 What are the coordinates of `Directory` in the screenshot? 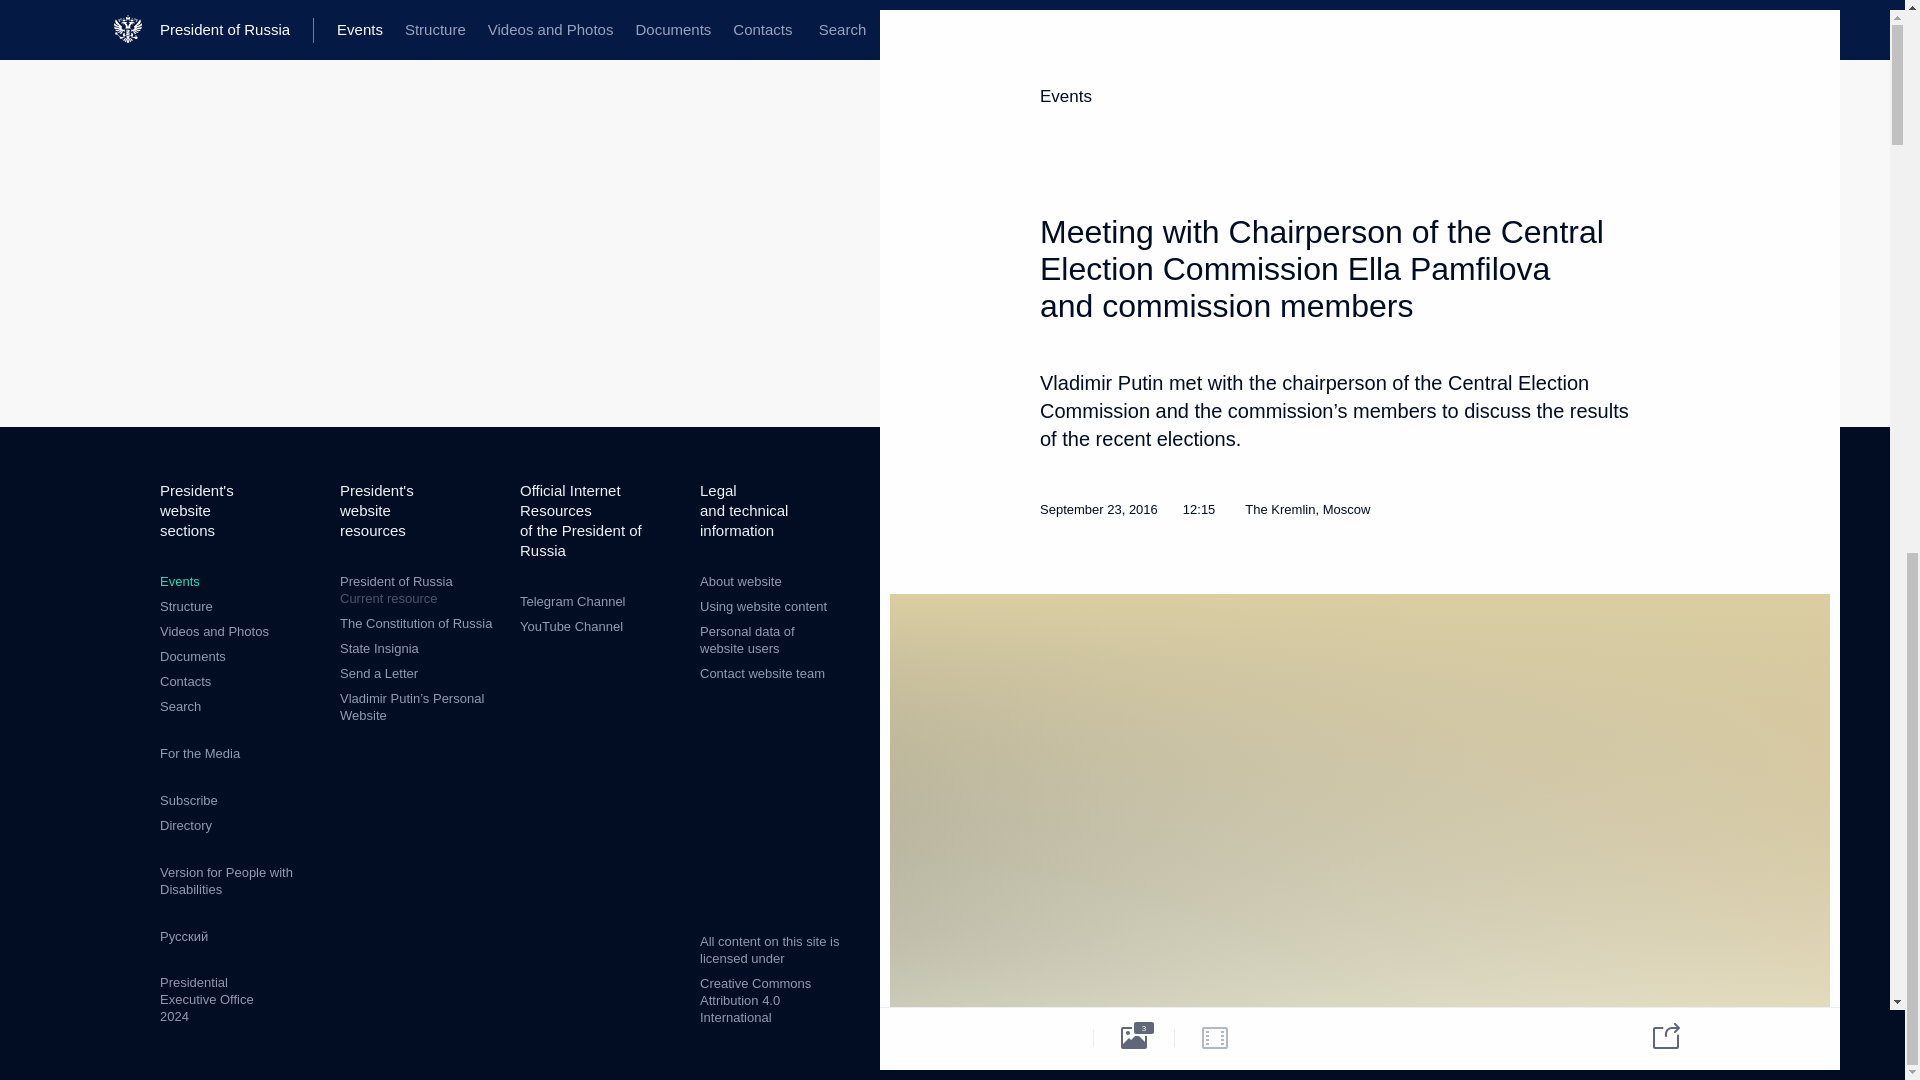 It's located at (185, 824).